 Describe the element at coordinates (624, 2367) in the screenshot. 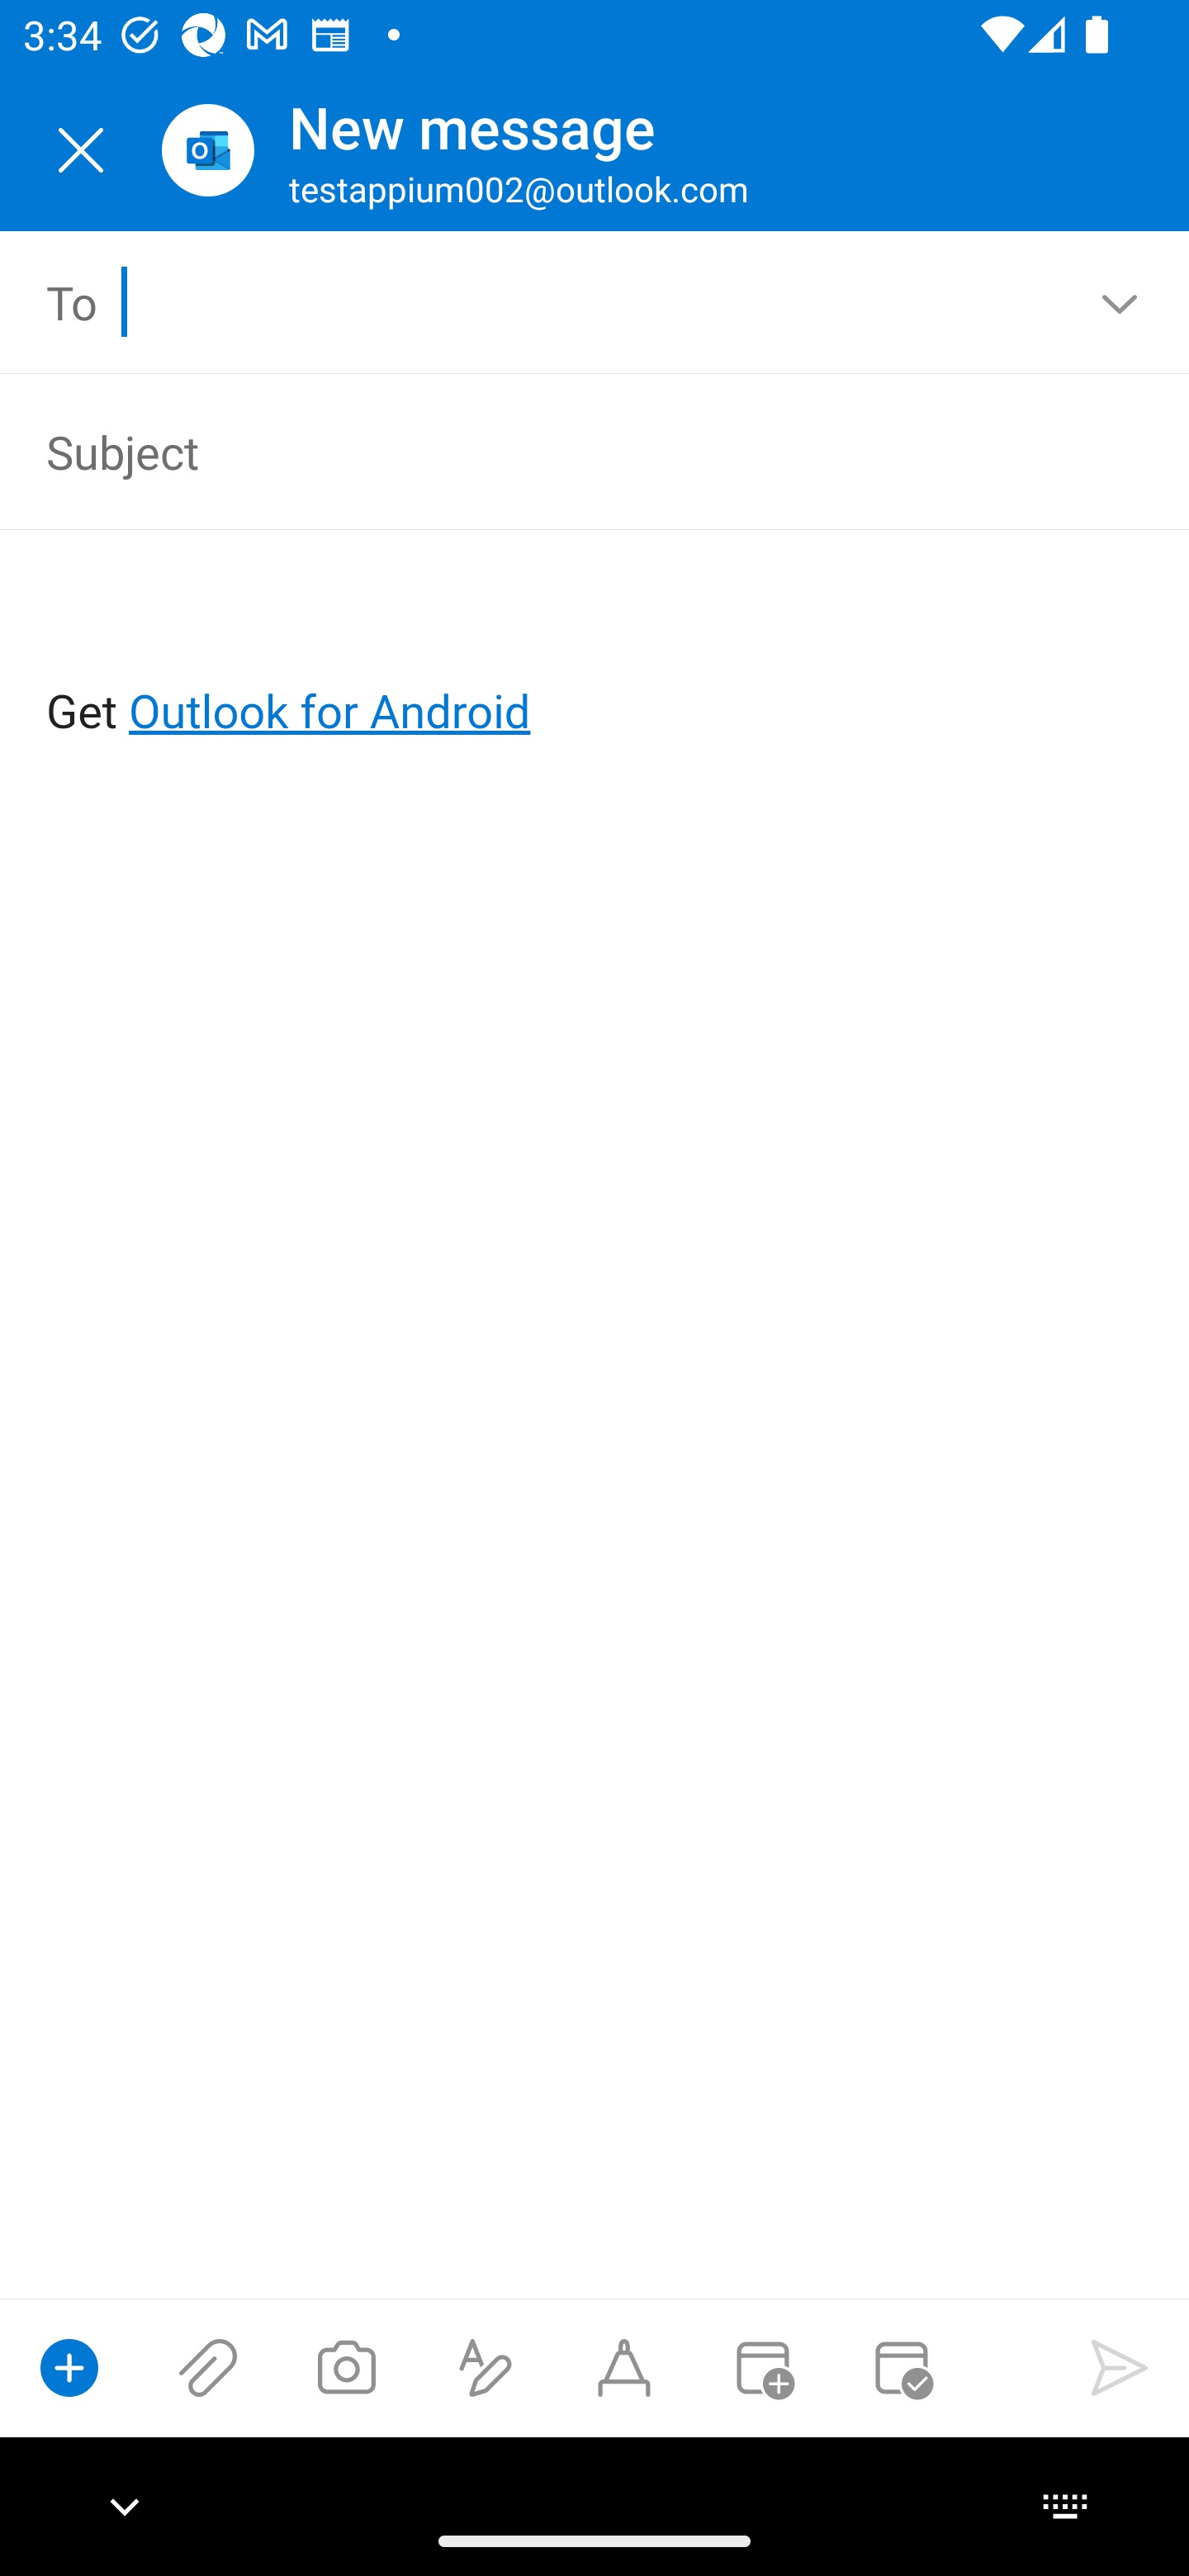

I see `Start Ink compose` at that location.